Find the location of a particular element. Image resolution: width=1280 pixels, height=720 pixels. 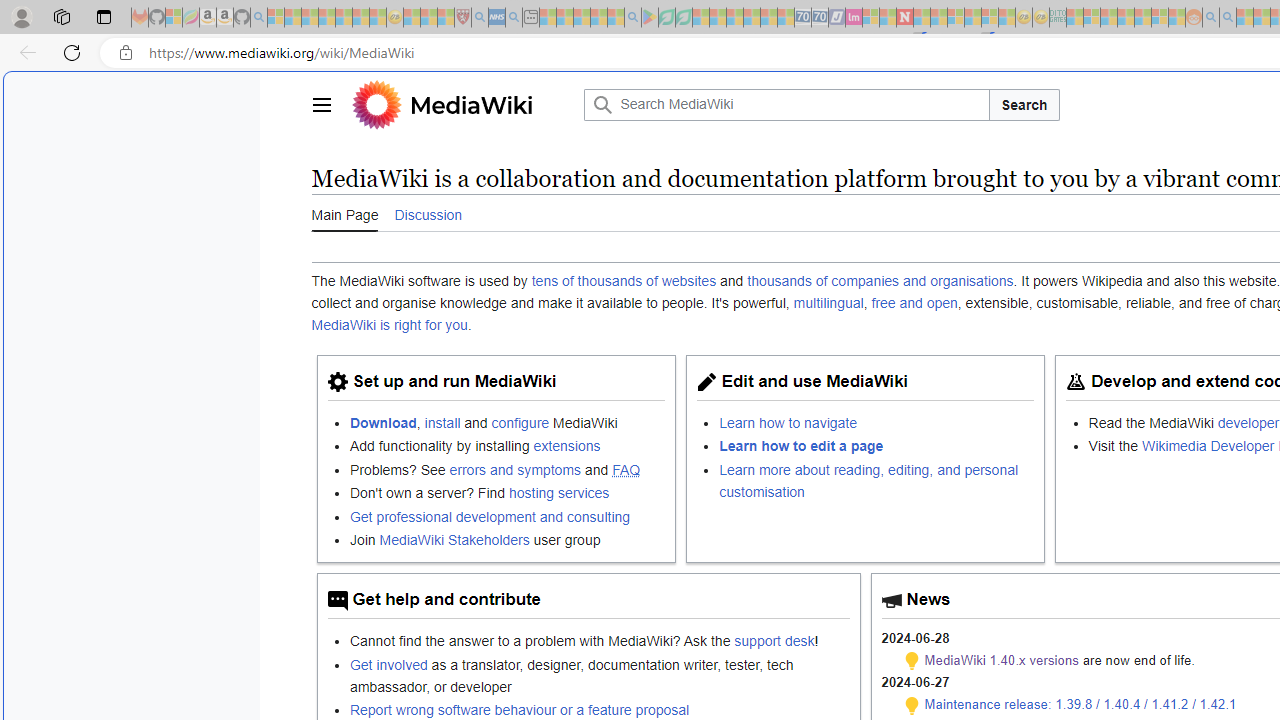

multilingual is located at coordinates (828, 303).